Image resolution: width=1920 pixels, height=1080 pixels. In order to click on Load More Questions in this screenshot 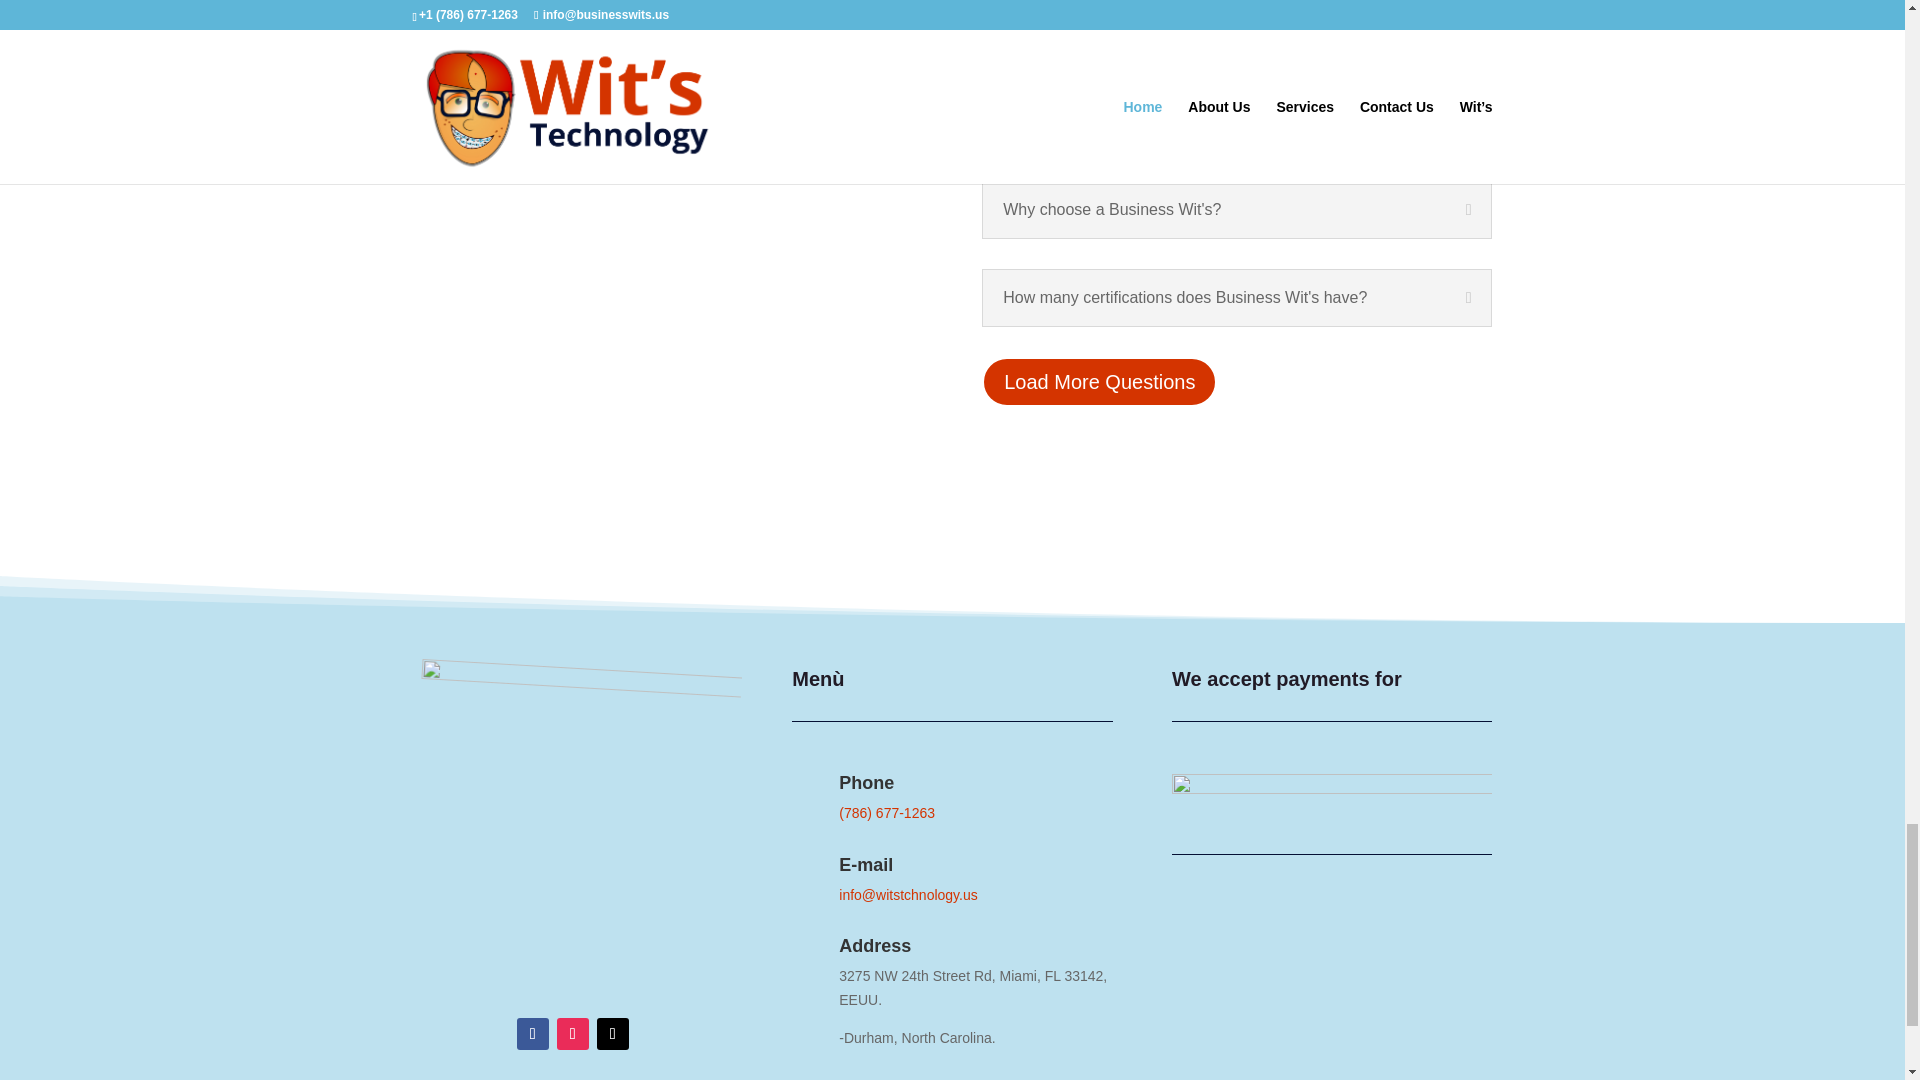, I will do `click(1099, 381)`.